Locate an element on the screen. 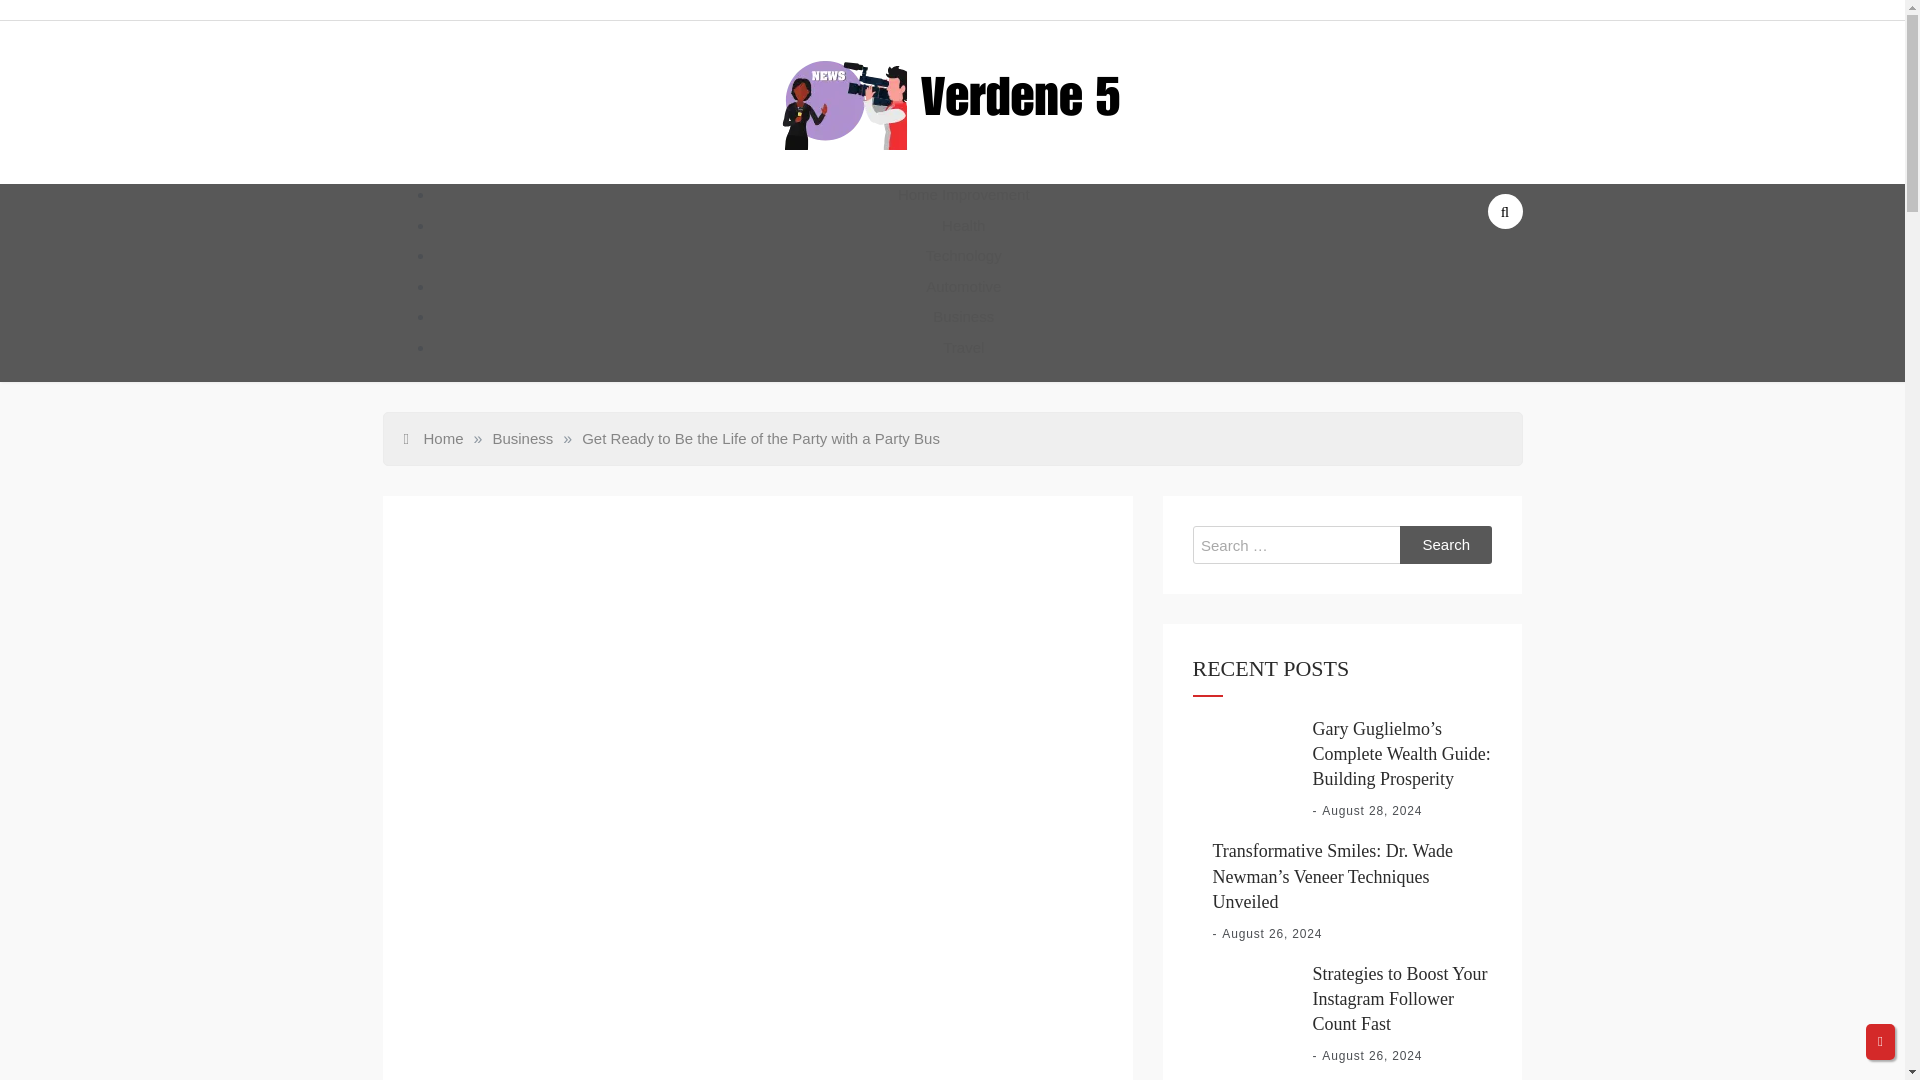 The image size is (1920, 1080). Travel is located at coordinates (962, 346).